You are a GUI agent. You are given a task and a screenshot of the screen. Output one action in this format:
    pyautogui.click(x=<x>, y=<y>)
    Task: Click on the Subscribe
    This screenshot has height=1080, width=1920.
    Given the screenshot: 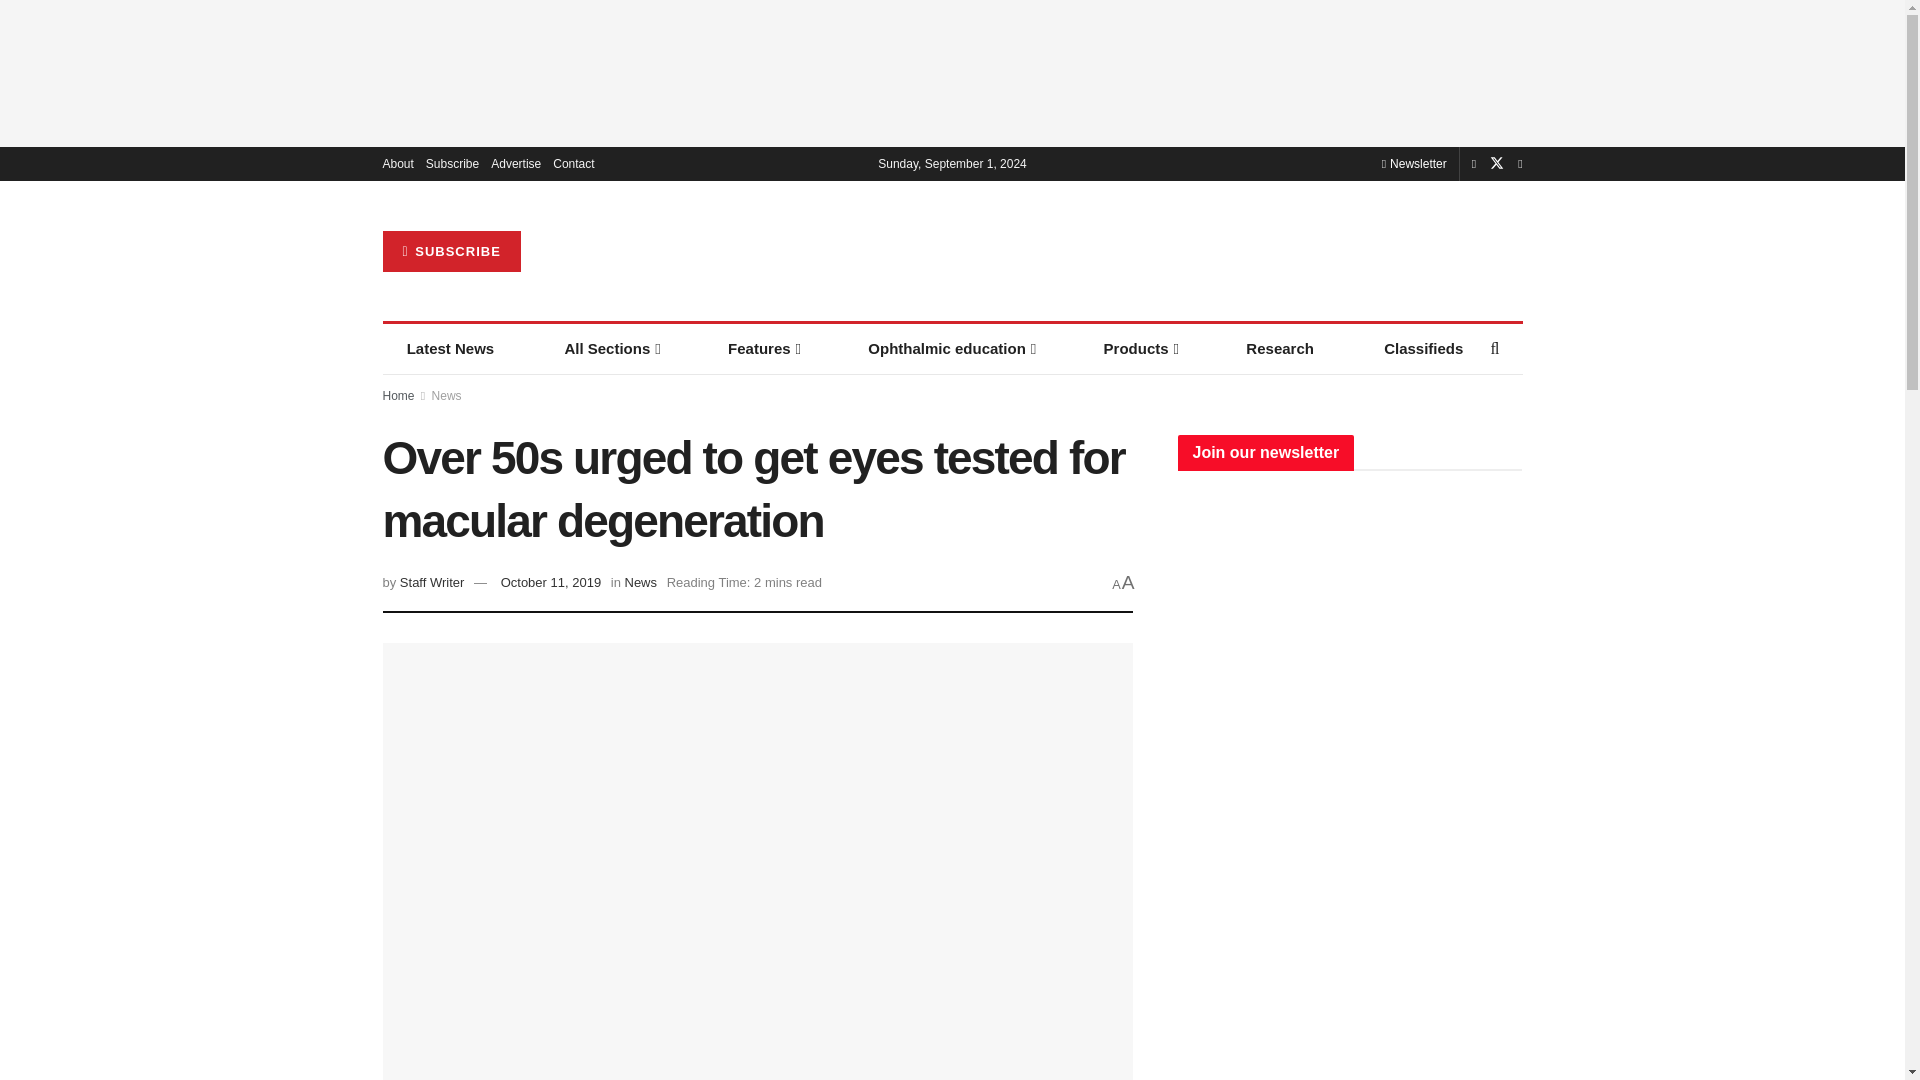 What is the action you would take?
    pyautogui.click(x=452, y=164)
    